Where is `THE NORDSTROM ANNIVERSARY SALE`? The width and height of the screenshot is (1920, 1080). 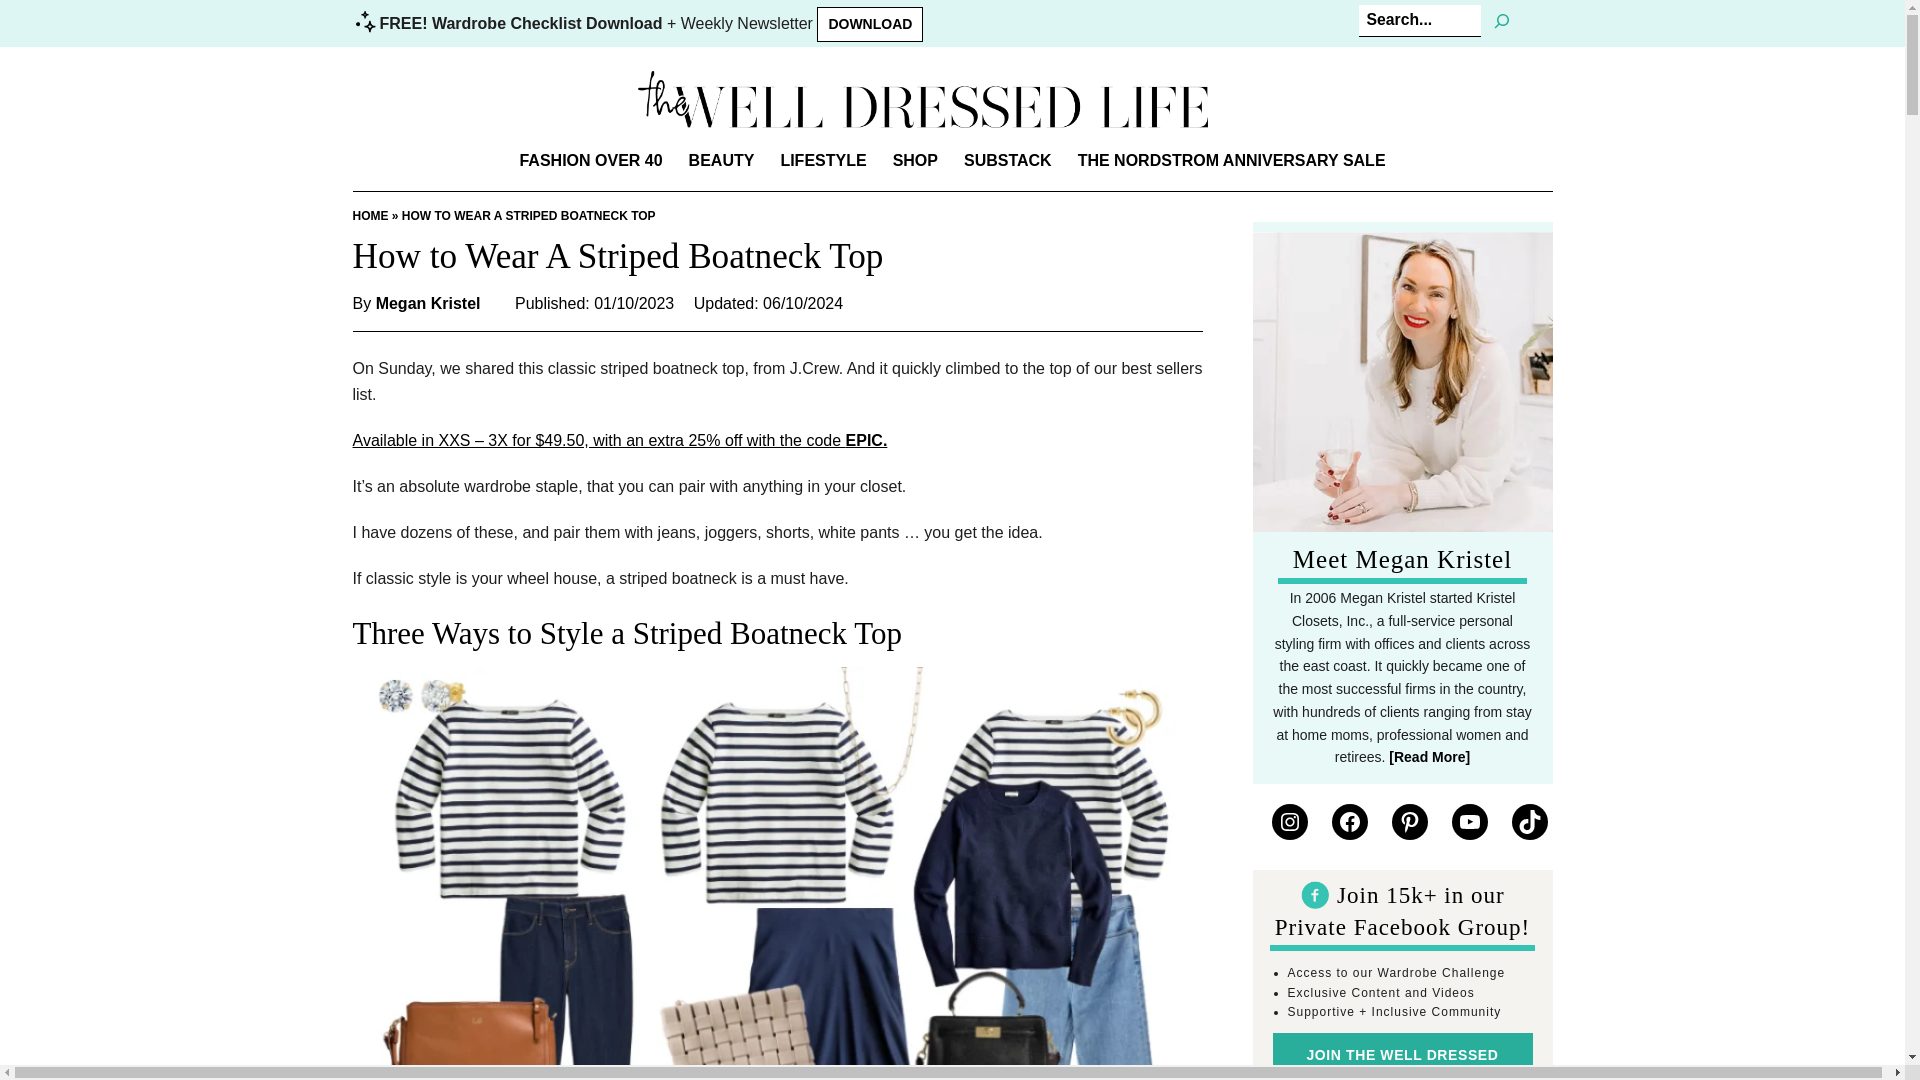 THE NORDSTROM ANNIVERSARY SALE is located at coordinates (1232, 160).